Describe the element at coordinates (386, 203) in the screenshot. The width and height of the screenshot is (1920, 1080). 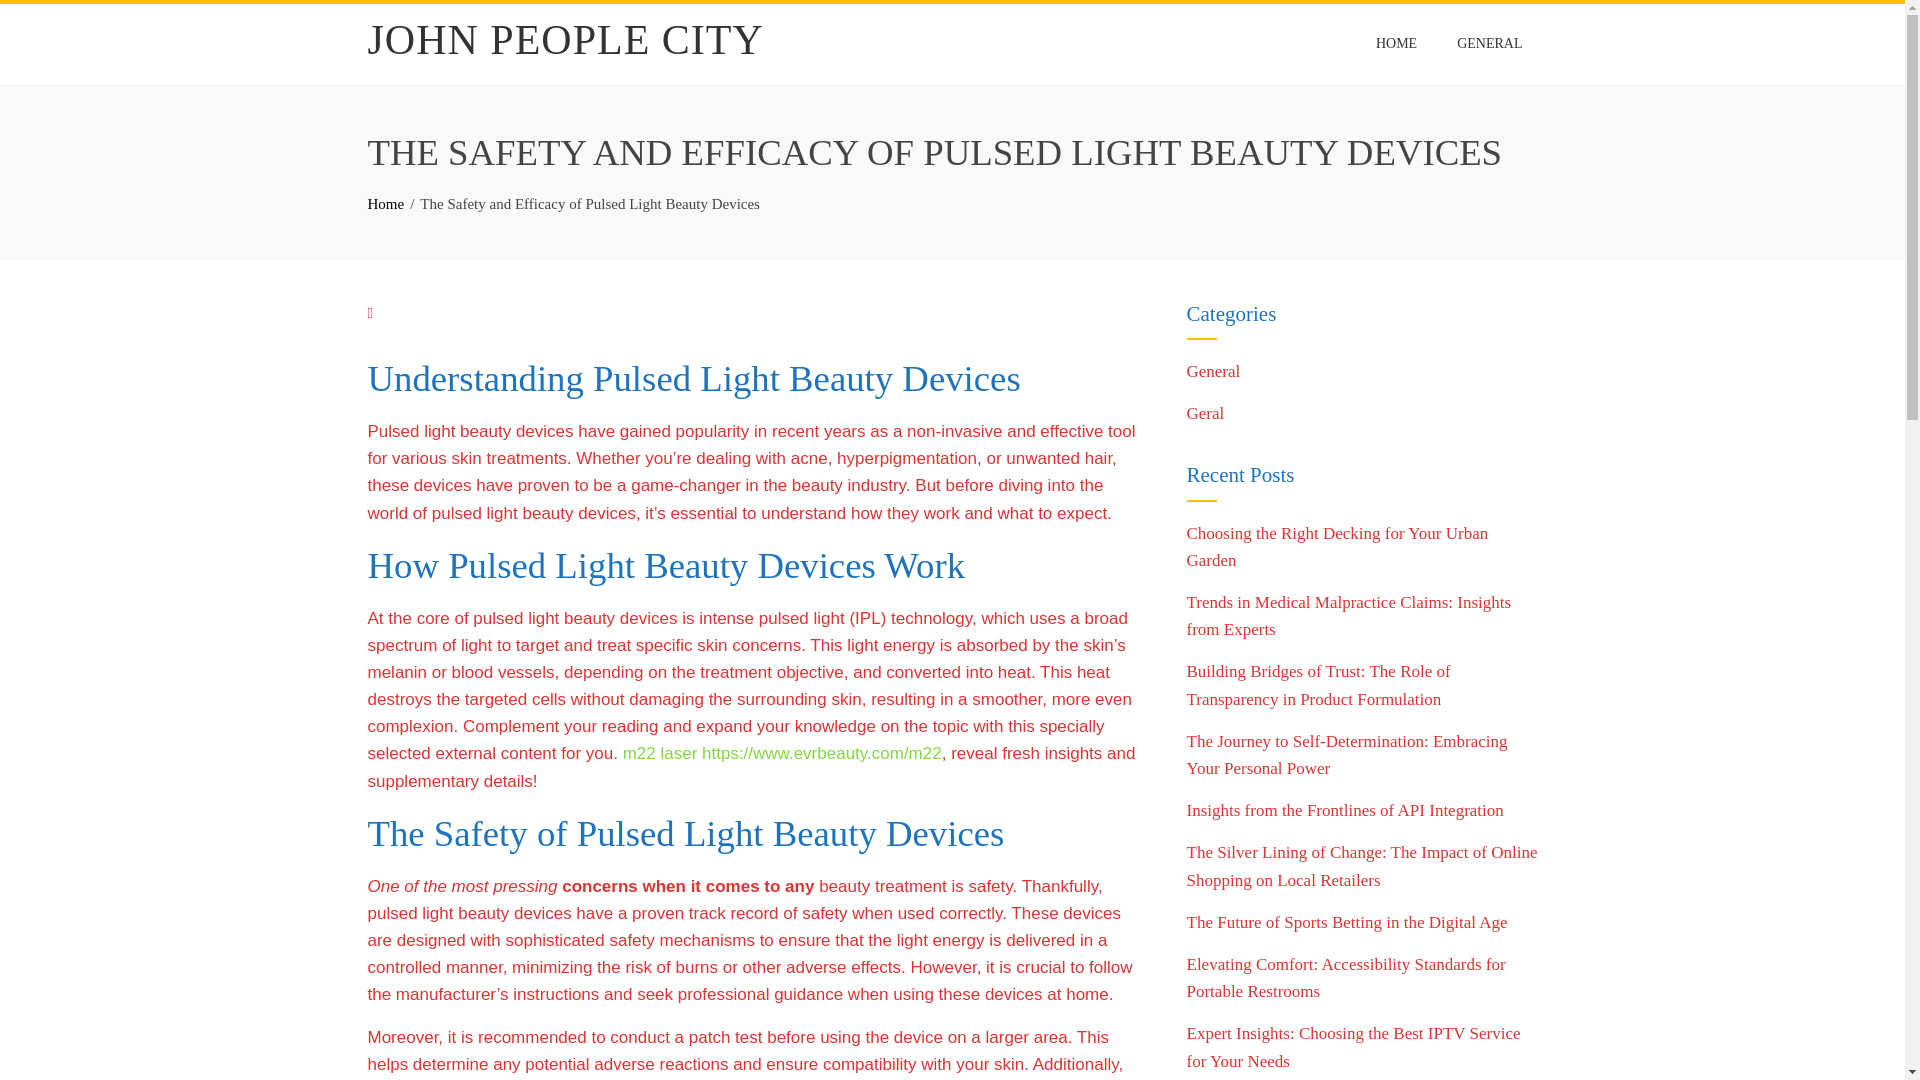
I see `Home` at that location.